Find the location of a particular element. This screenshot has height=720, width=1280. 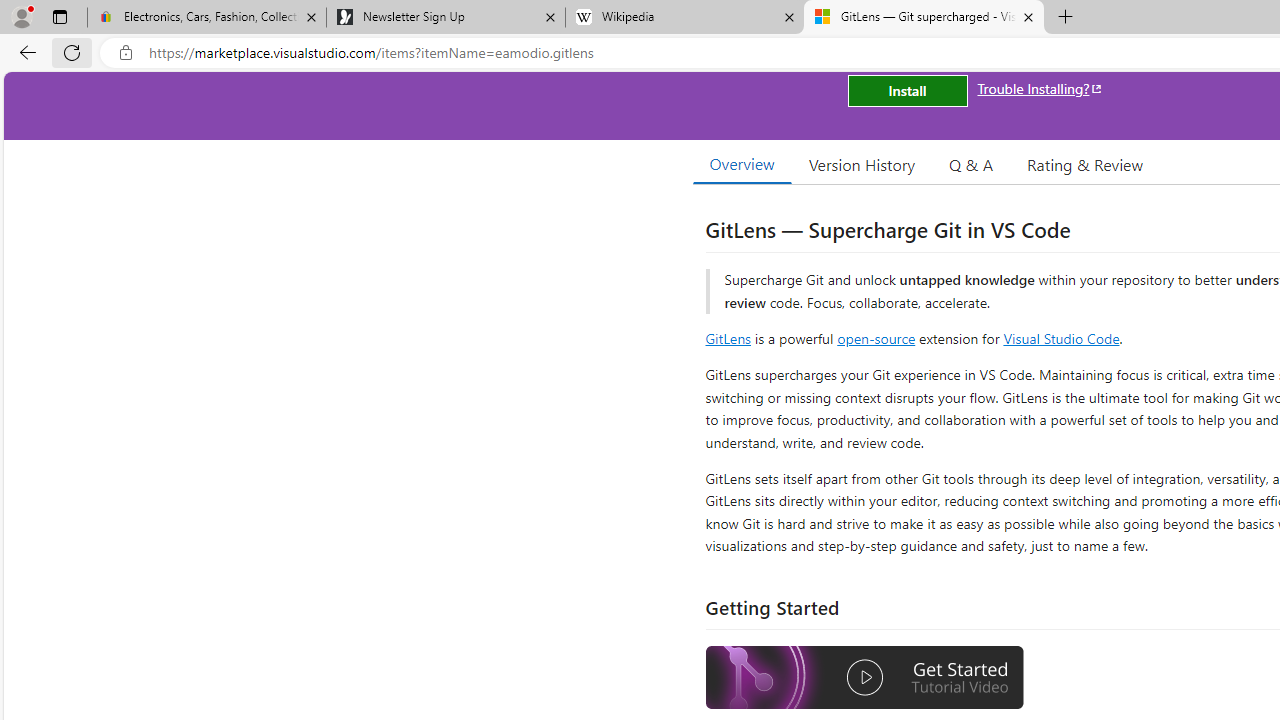

Q & A is located at coordinates (971, 164).